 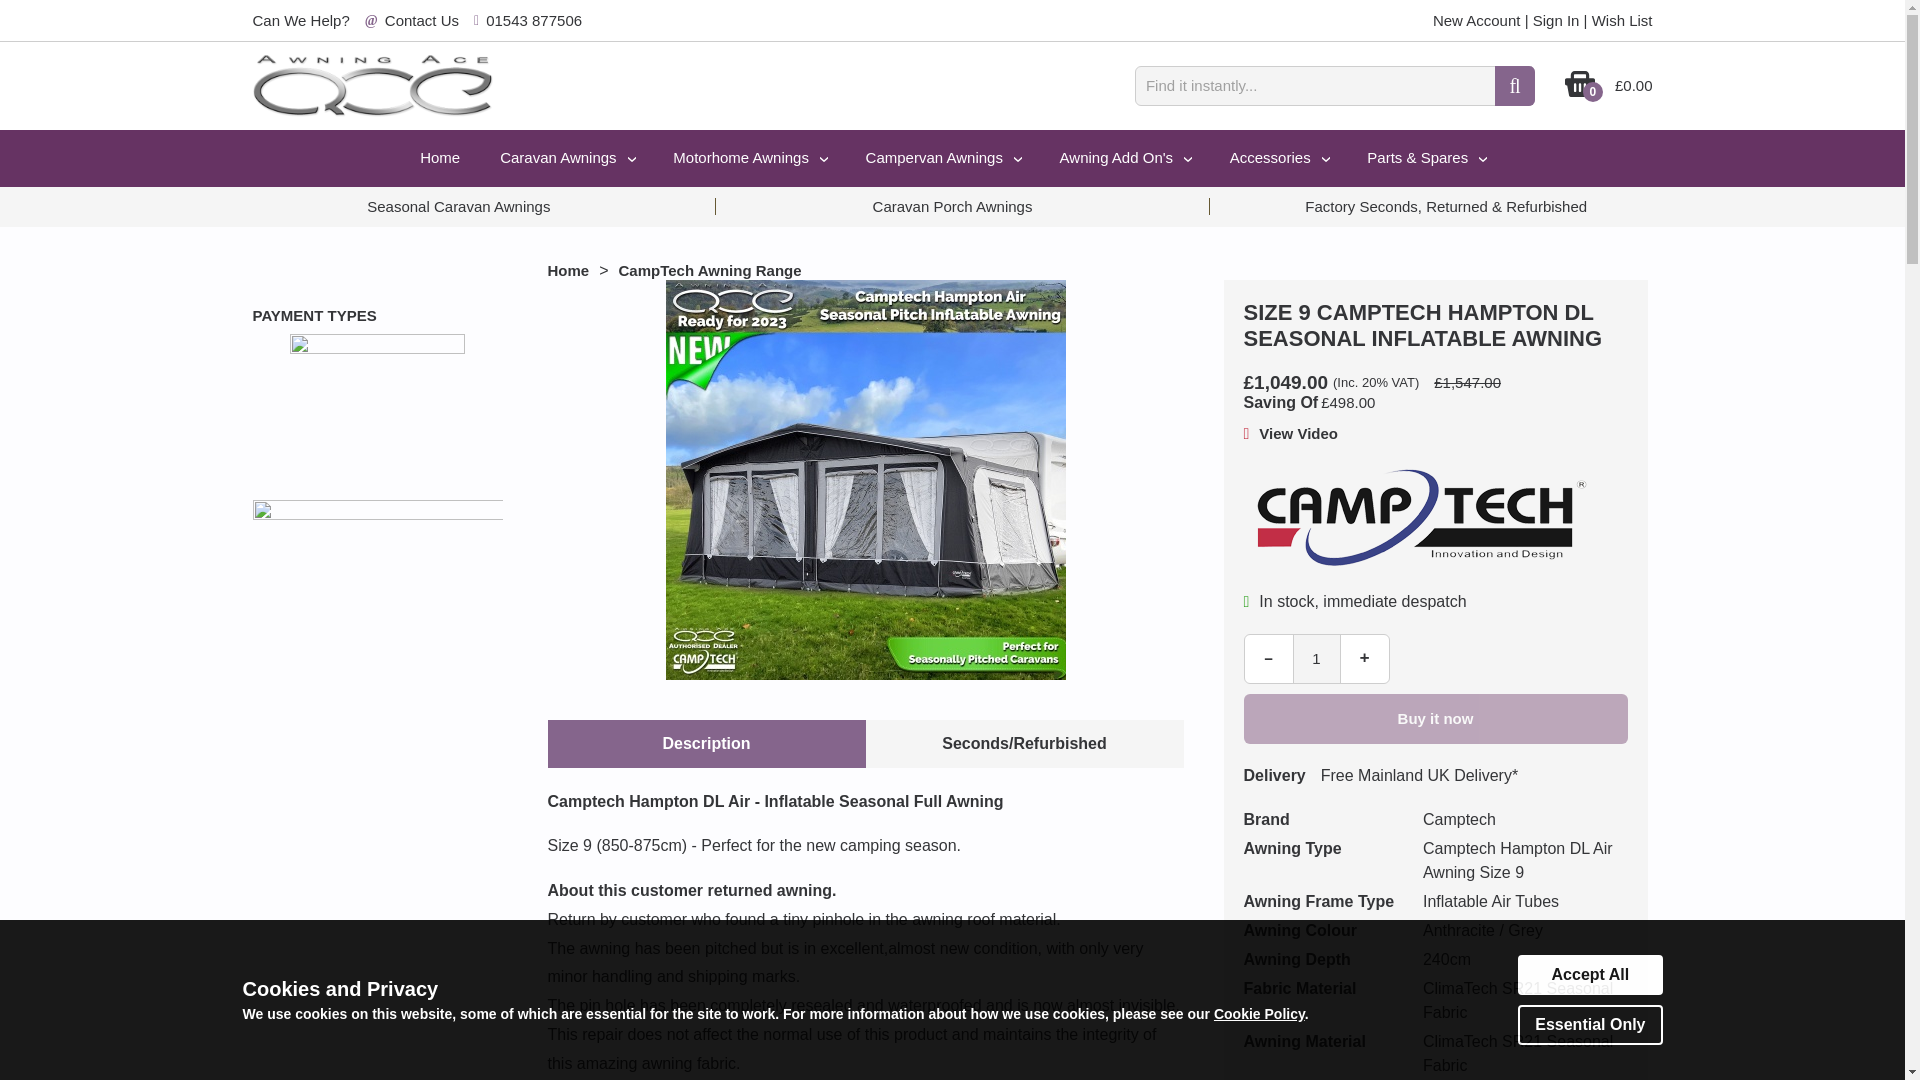 I want to click on Size 9 Camptech Hampton DL Seasonal Inflatable Awning, so click(x=1298, y=432).